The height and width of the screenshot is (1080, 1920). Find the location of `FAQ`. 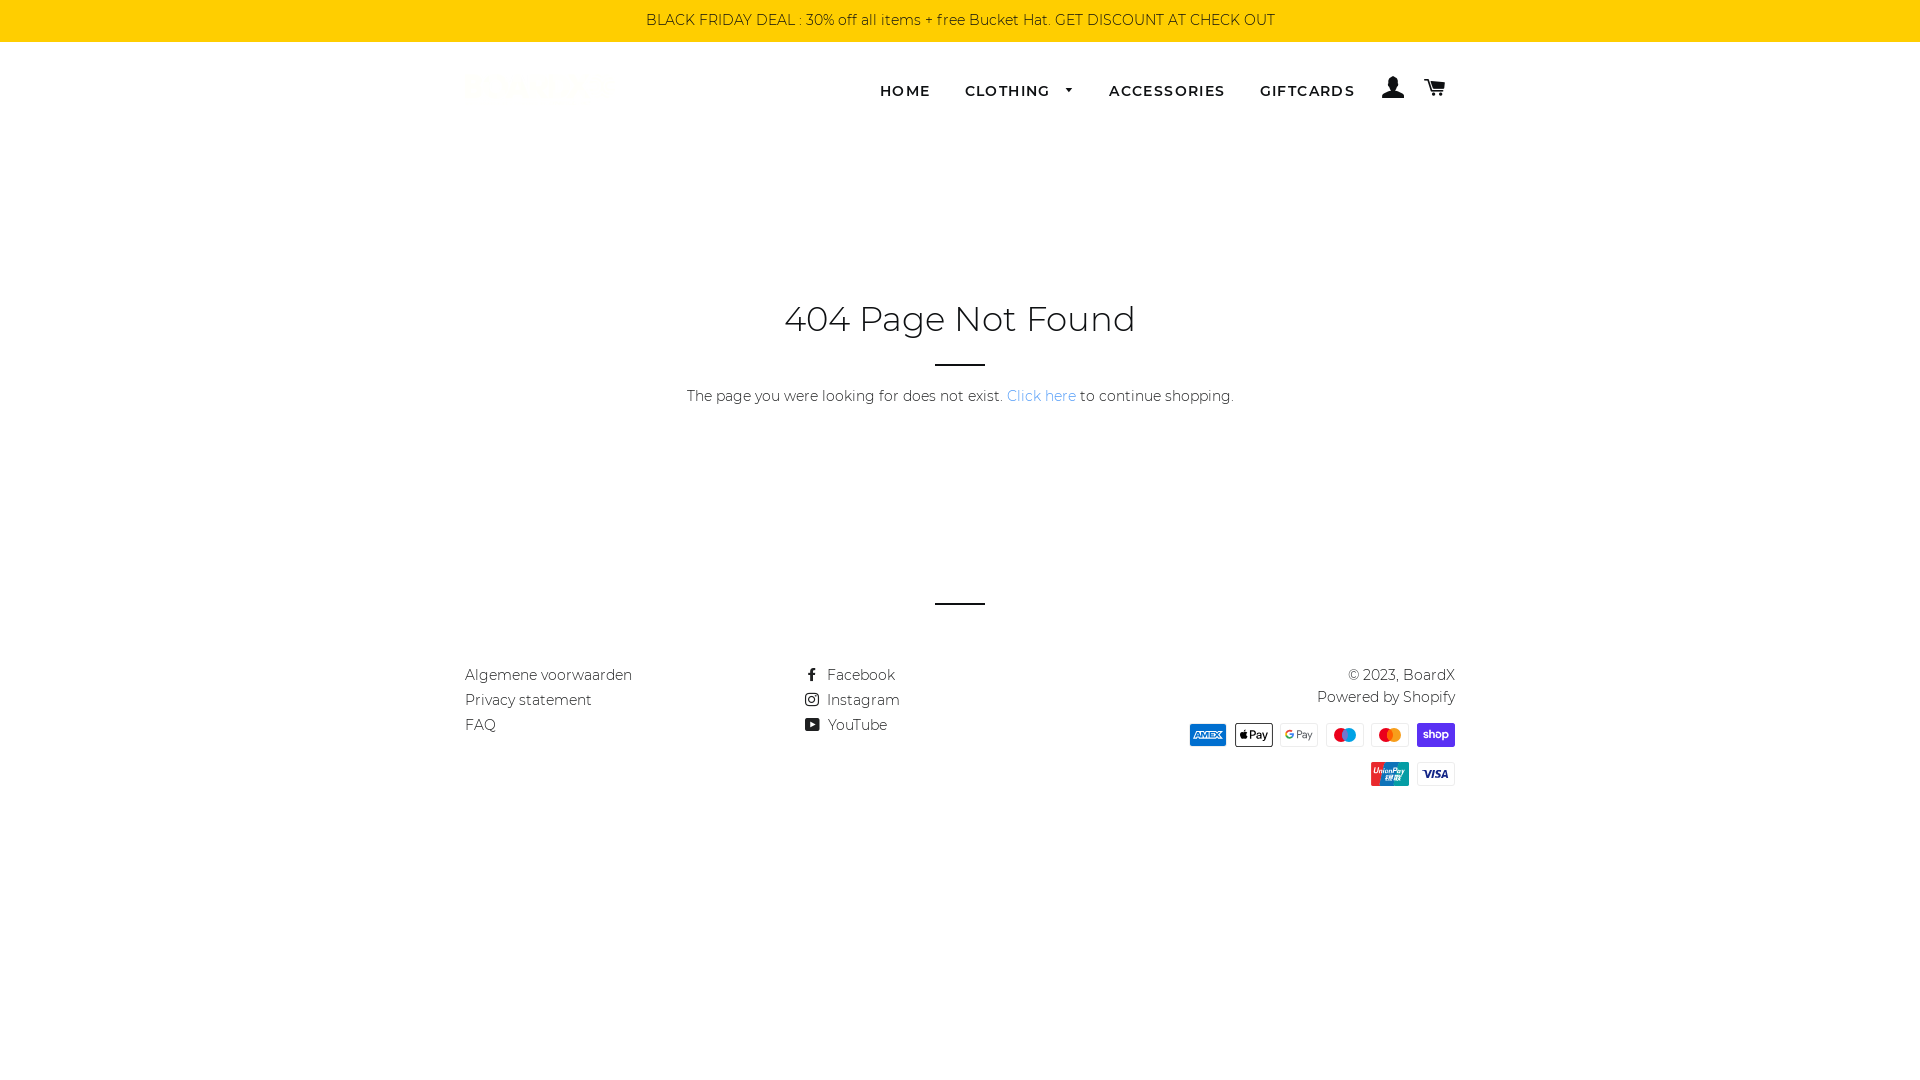

FAQ is located at coordinates (480, 725).